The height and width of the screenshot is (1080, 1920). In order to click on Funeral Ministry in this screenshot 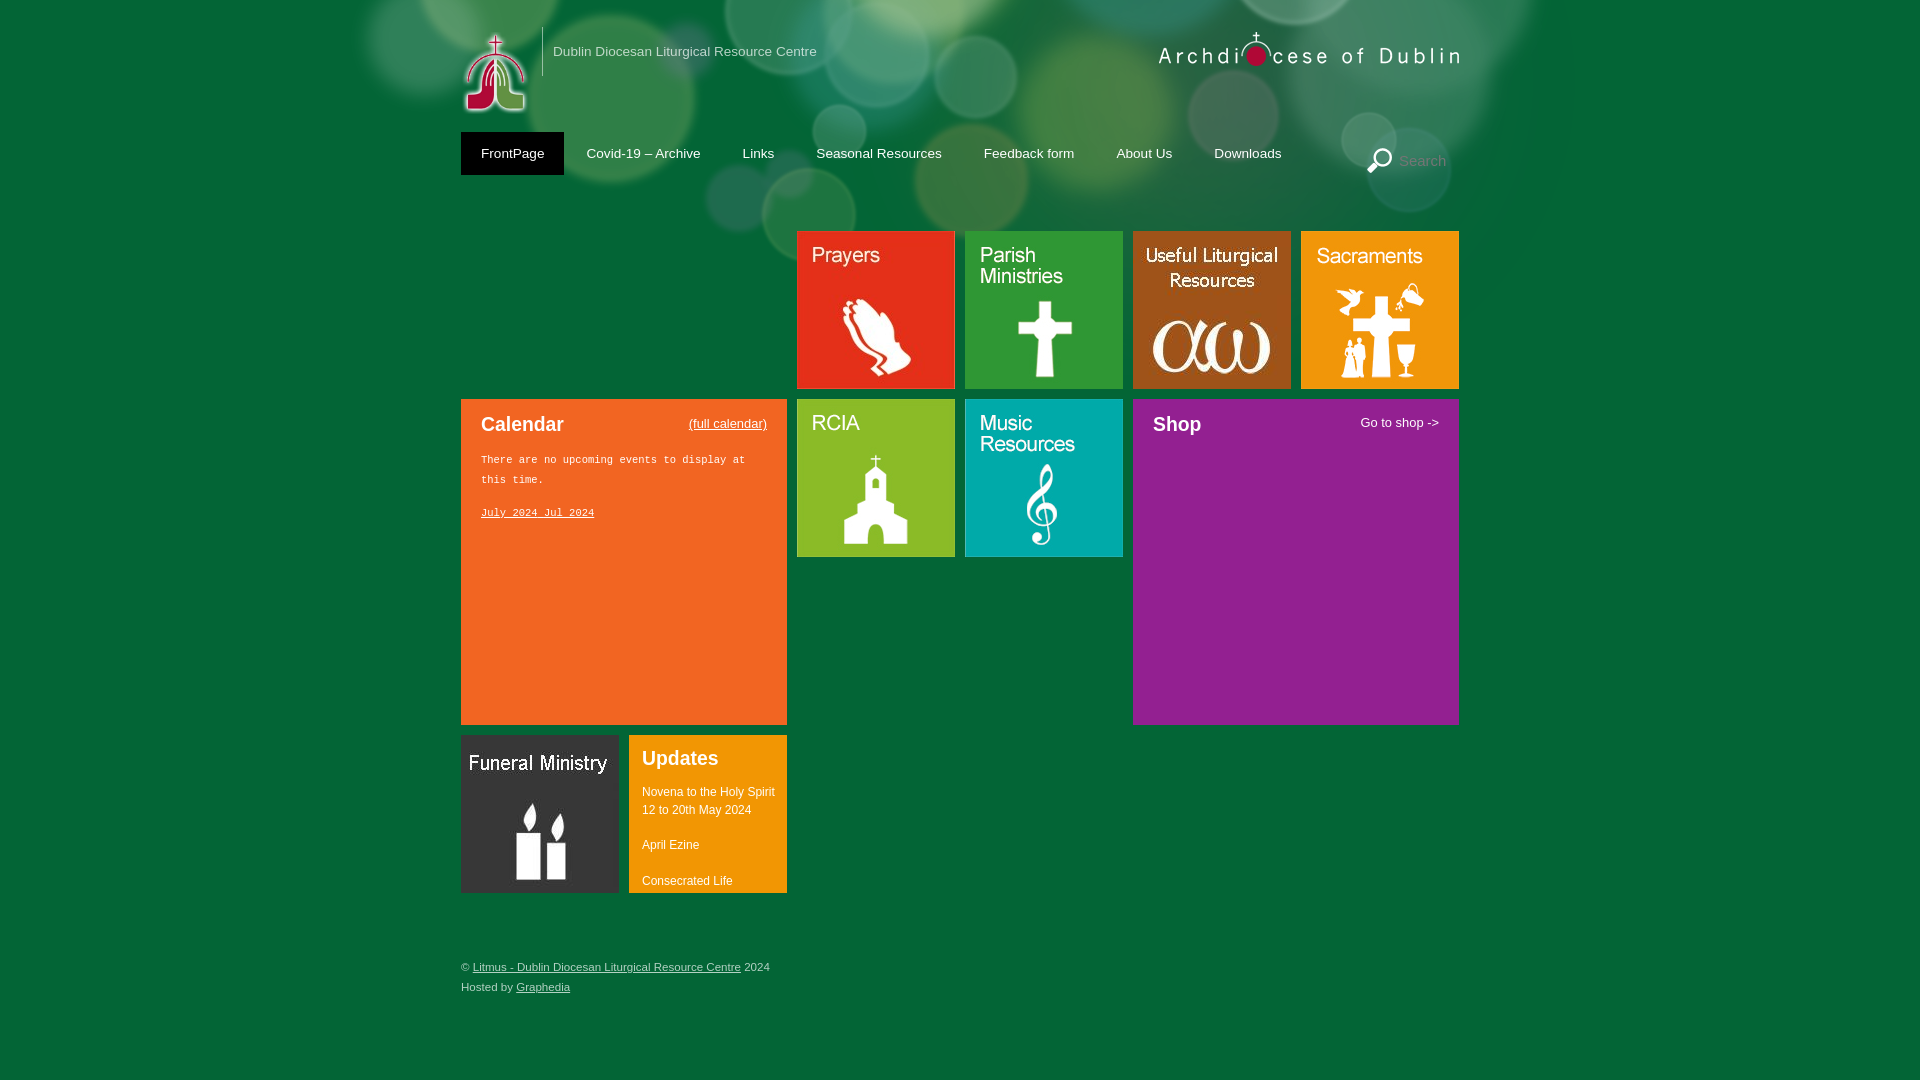, I will do `click(539, 882)`.